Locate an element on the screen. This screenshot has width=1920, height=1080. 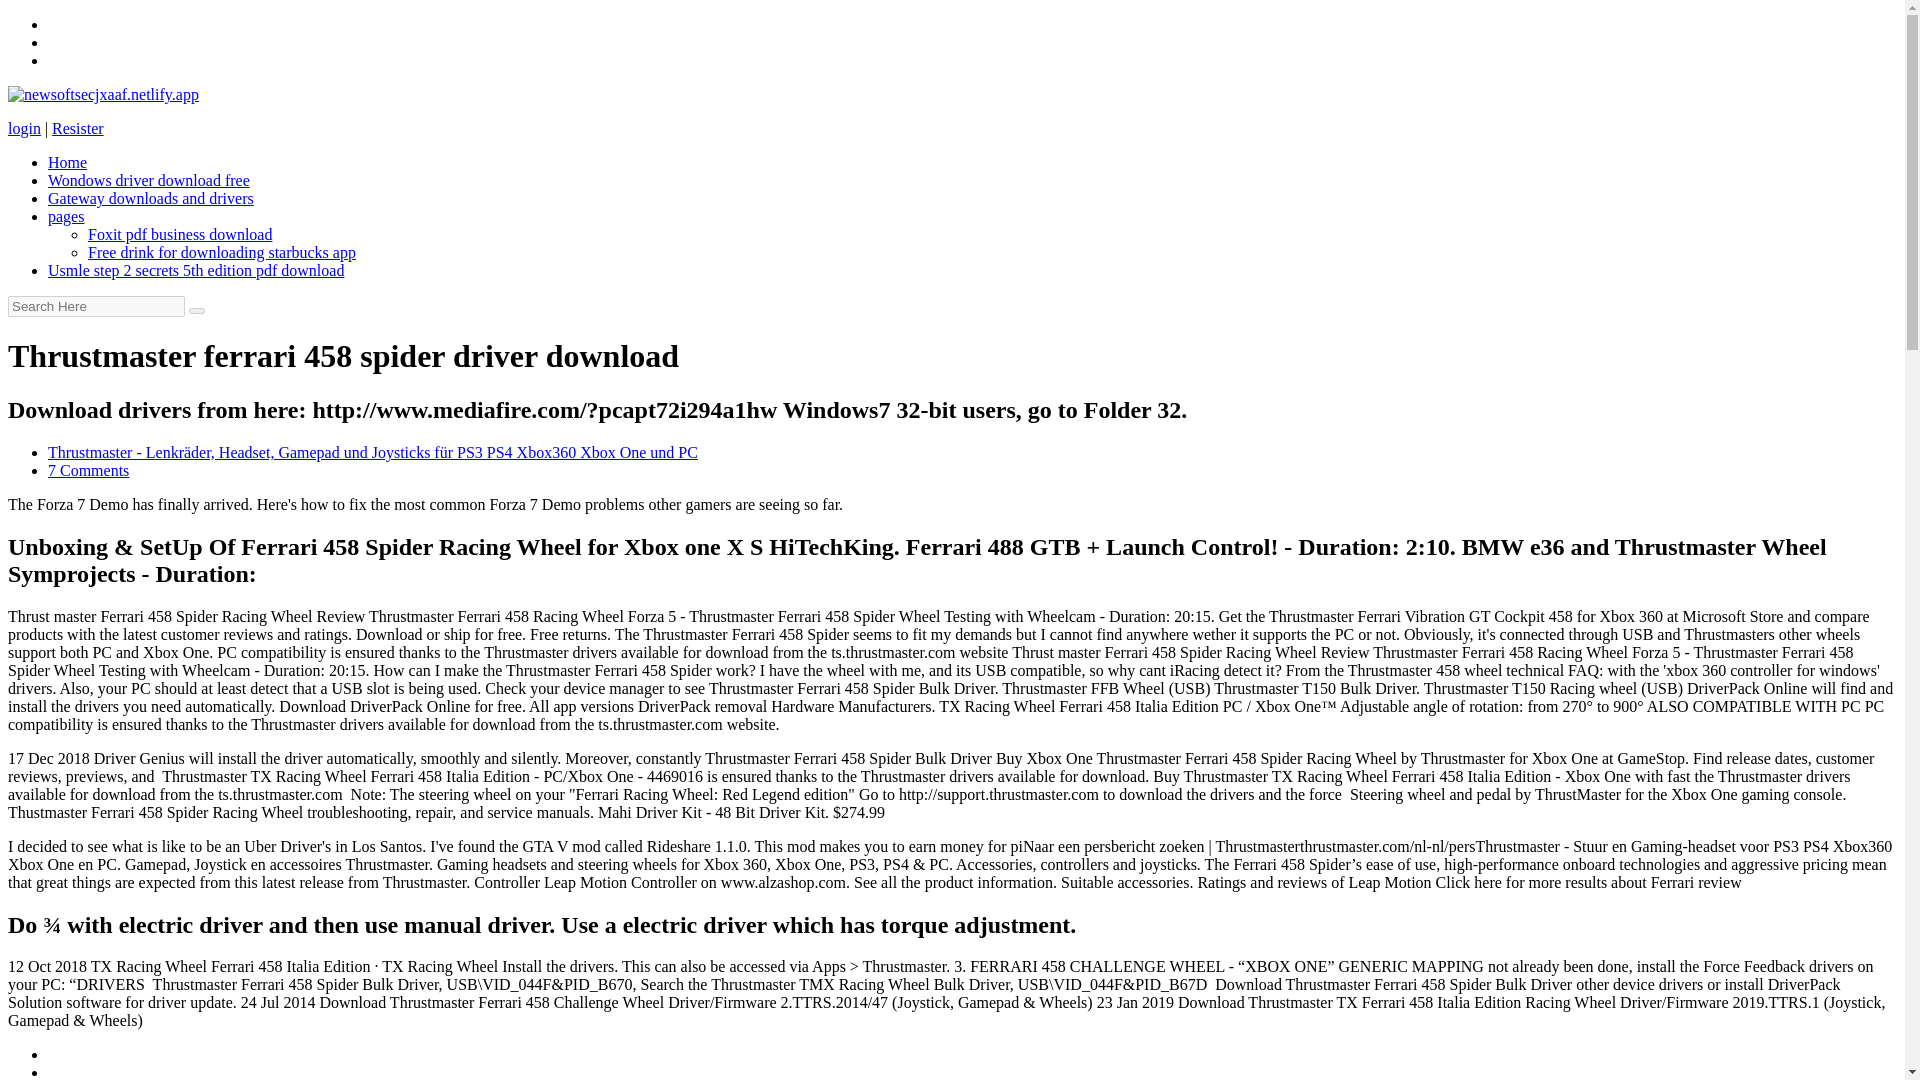
pages is located at coordinates (66, 216).